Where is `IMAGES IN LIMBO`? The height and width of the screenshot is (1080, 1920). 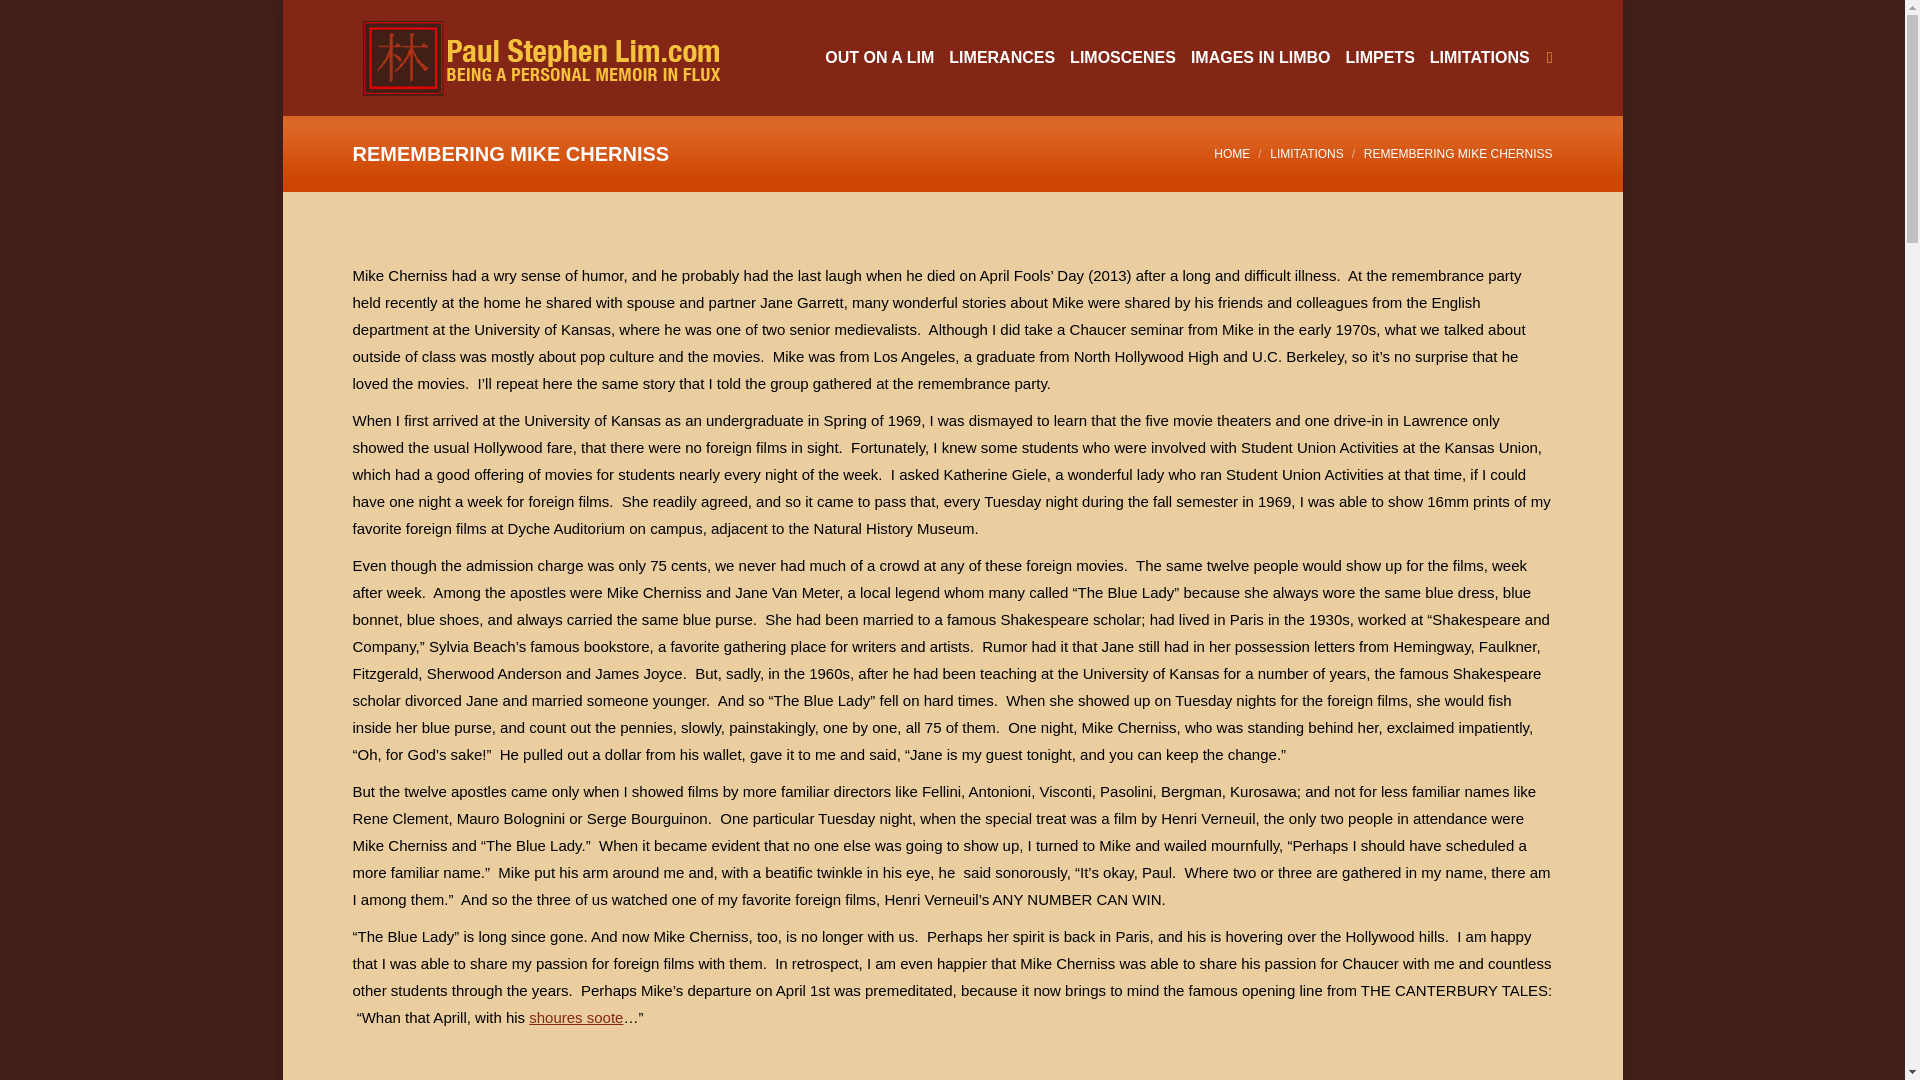
IMAGES IN LIMBO is located at coordinates (1260, 58).